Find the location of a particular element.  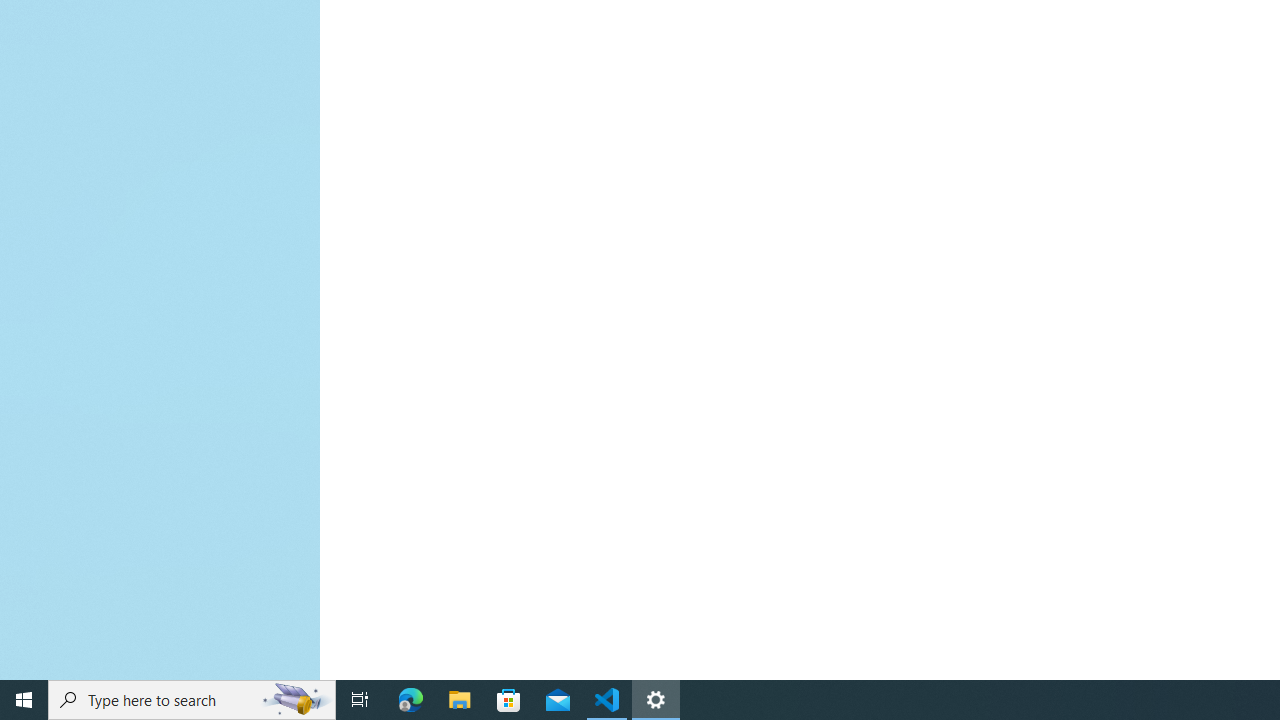

Task View is located at coordinates (360, 700).